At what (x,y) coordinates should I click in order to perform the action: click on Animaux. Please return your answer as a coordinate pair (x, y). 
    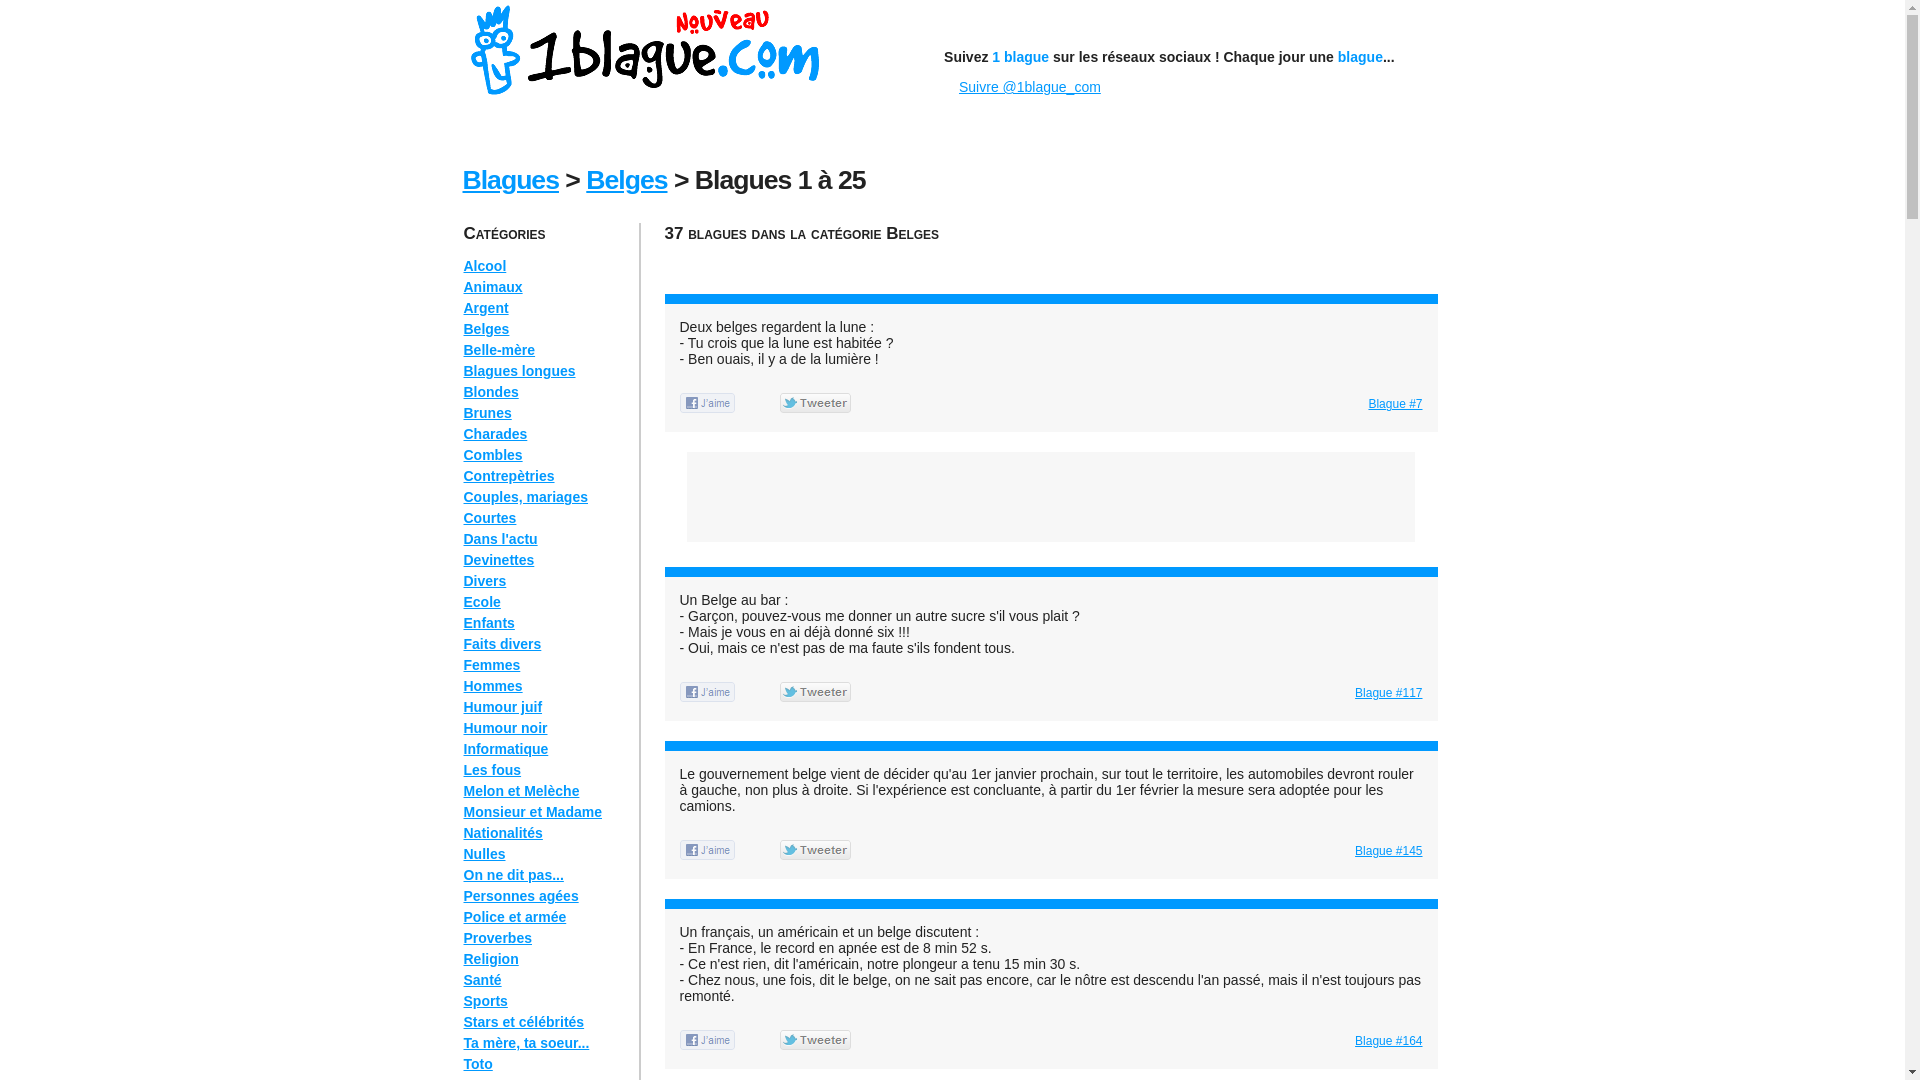
    Looking at the image, I should click on (494, 287).